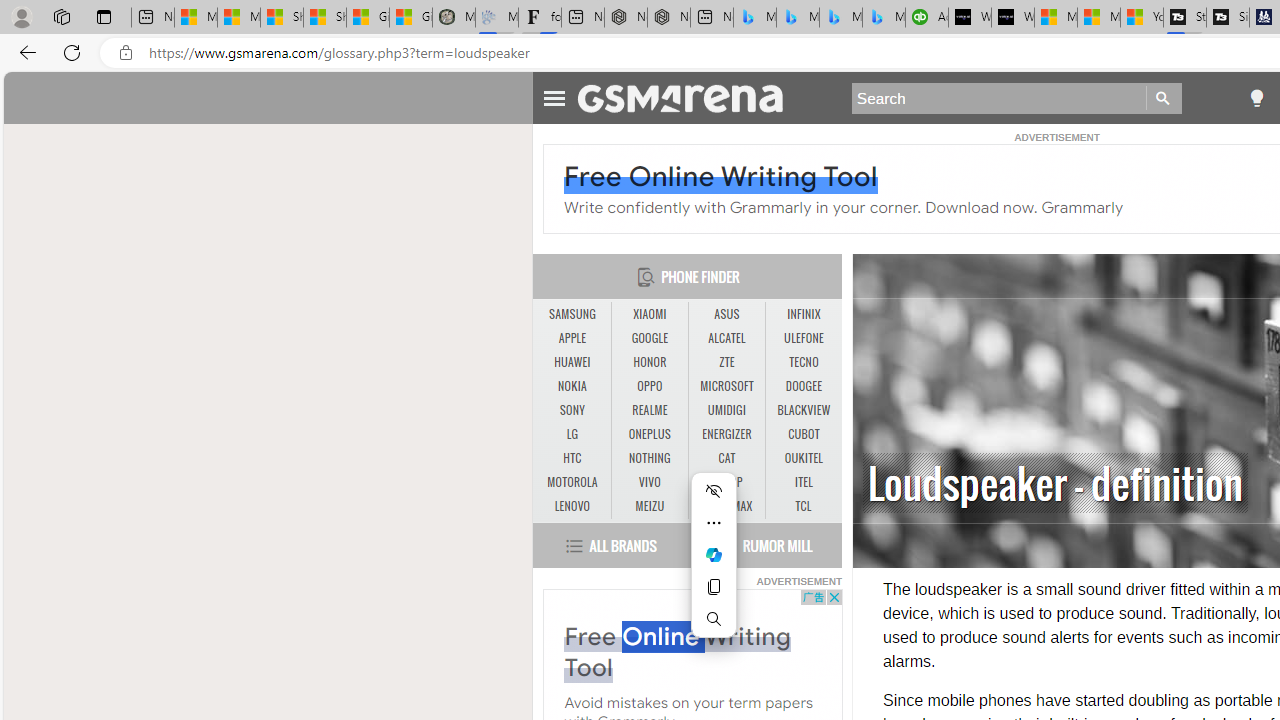 The image size is (1280, 720). What do you see at coordinates (714, 490) in the screenshot?
I see `Hide menu` at bounding box center [714, 490].